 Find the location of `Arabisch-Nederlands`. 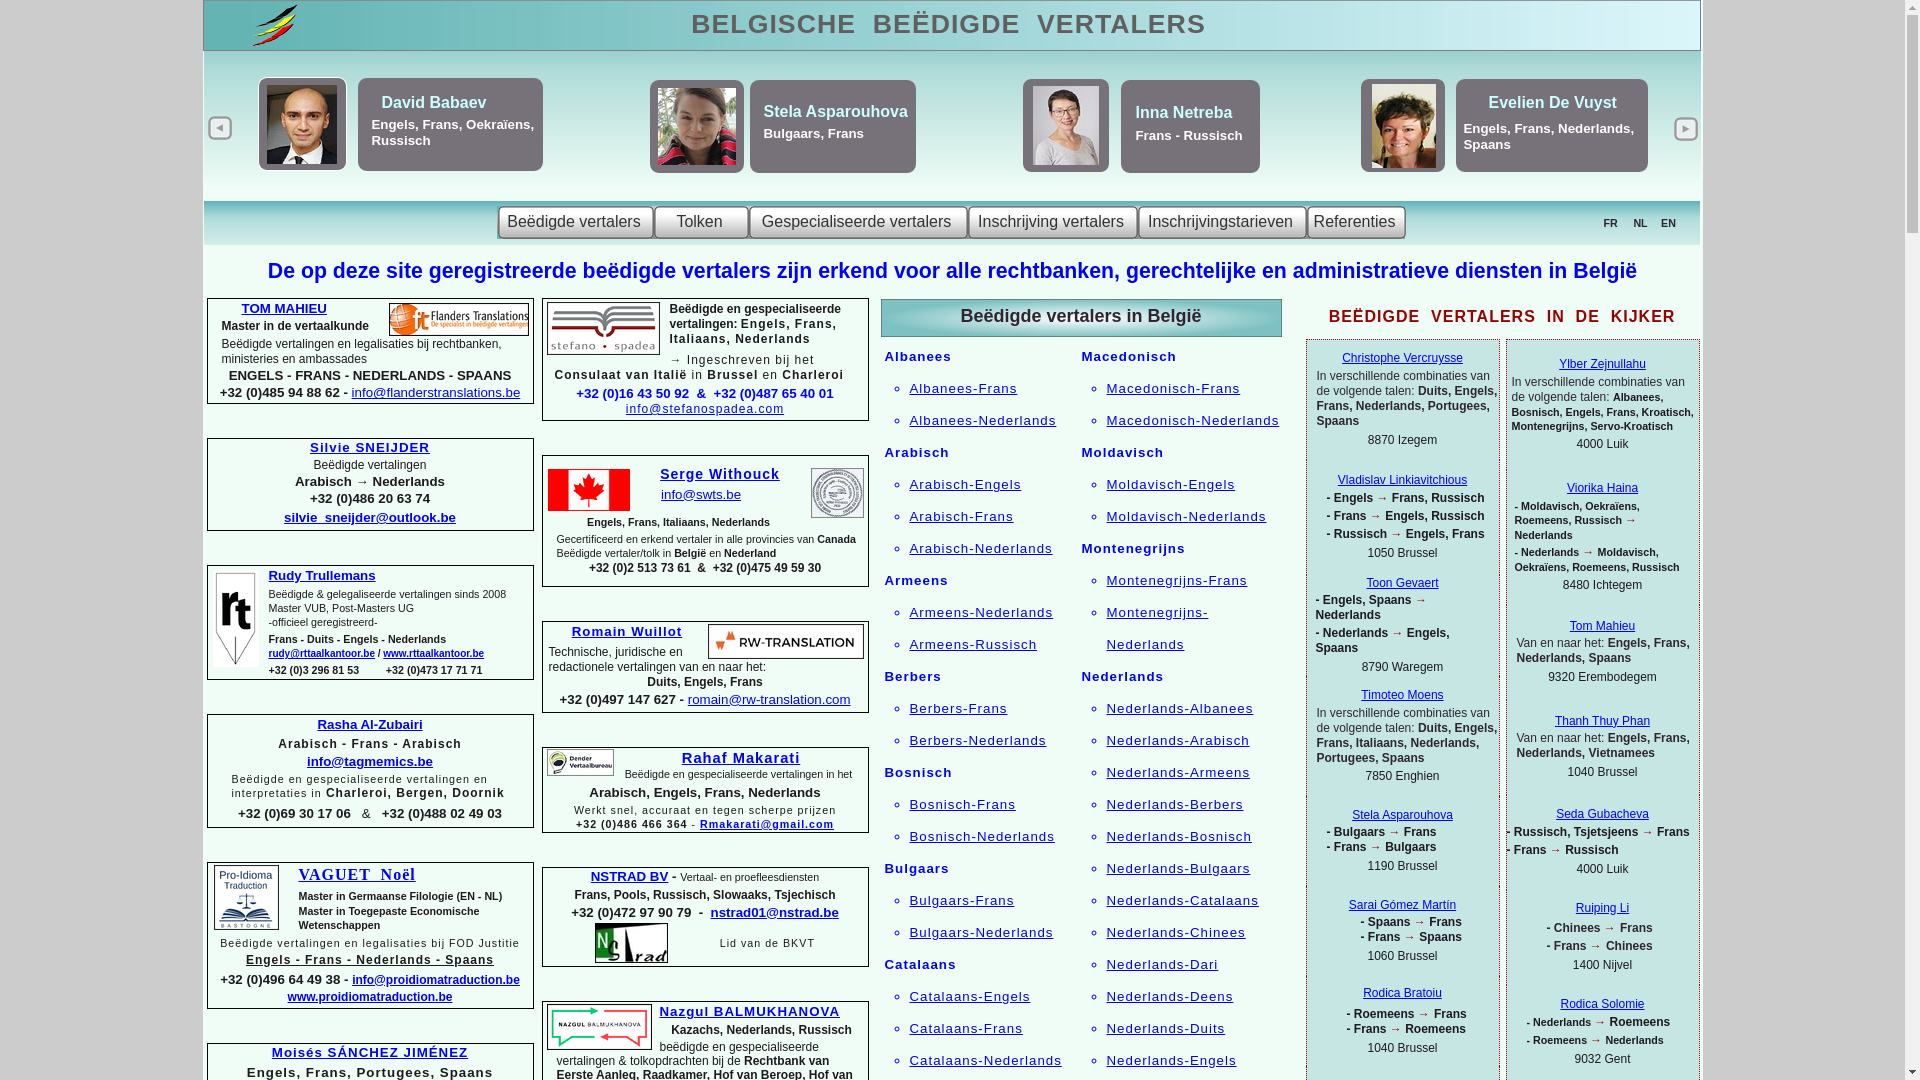

Arabisch-Nederlands is located at coordinates (982, 548).